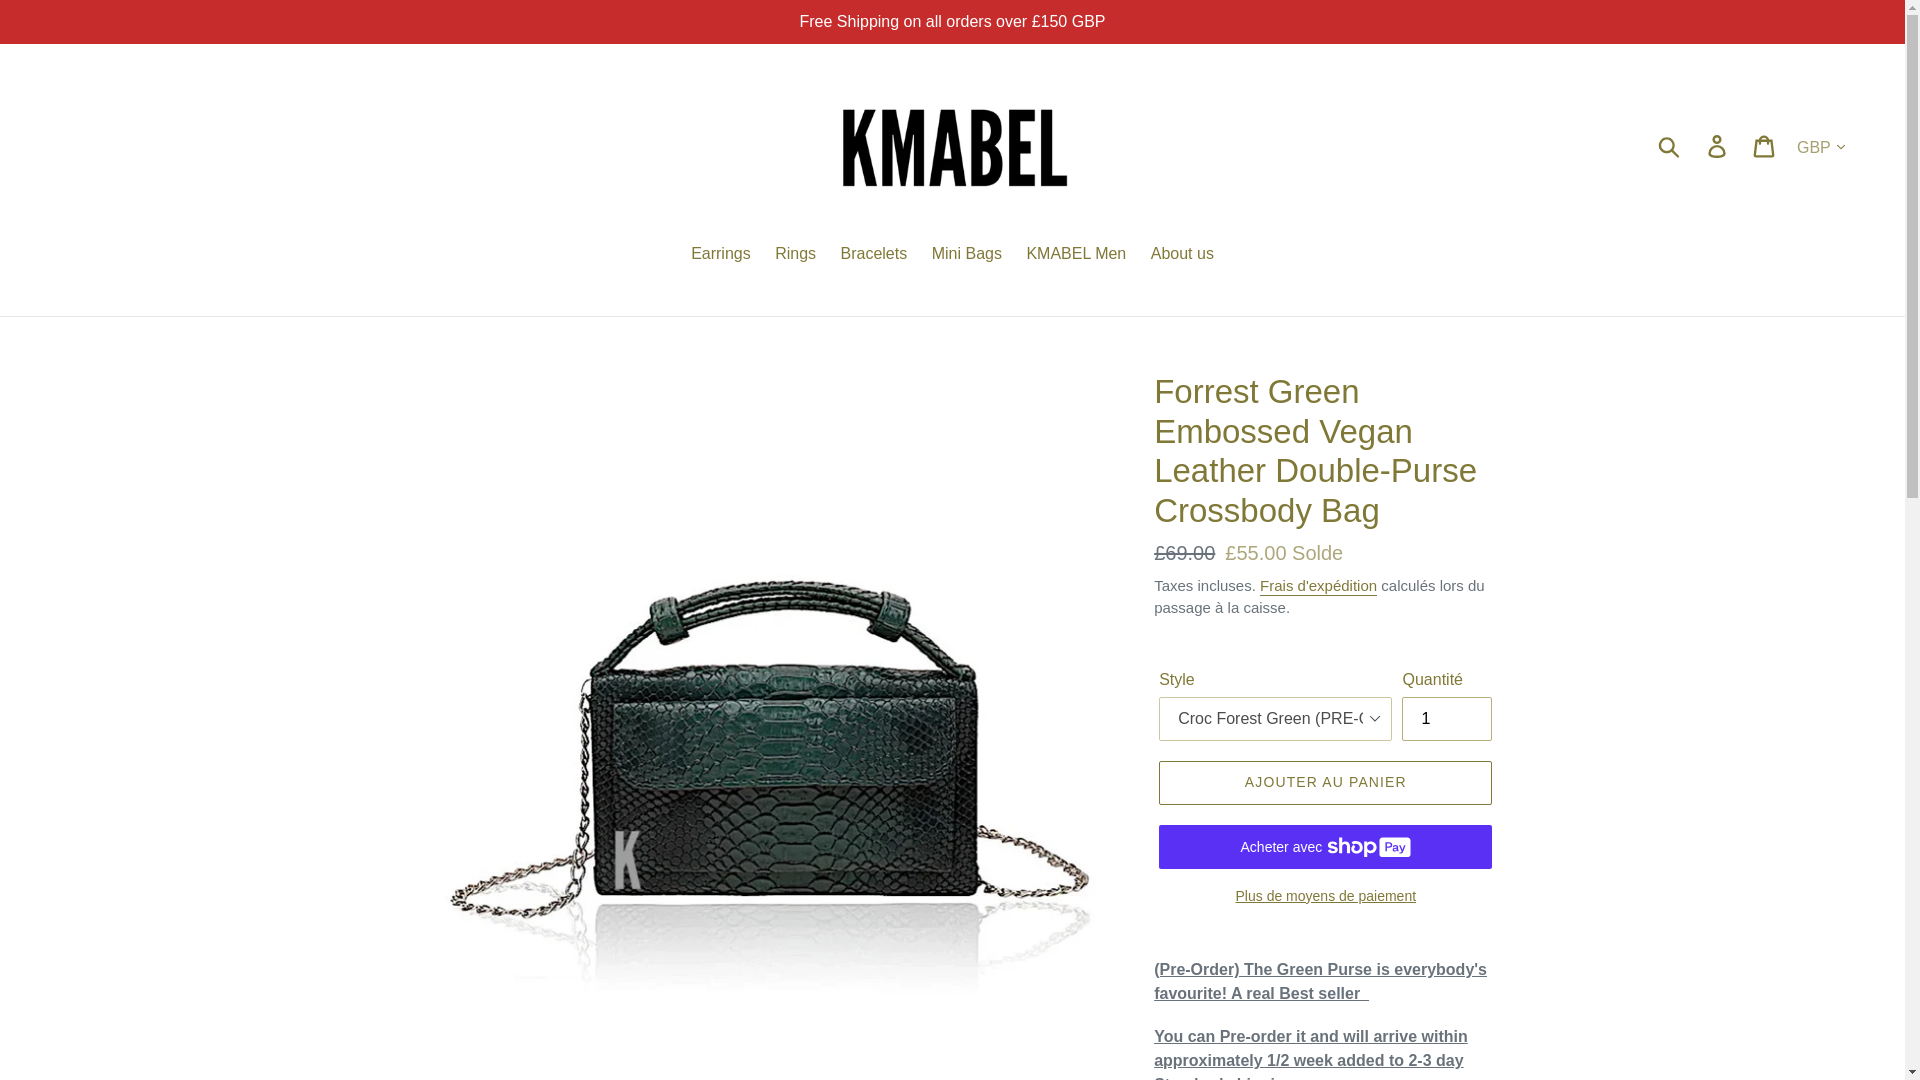 The width and height of the screenshot is (1920, 1080). Describe the element at coordinates (874, 254) in the screenshot. I see `Bracelets` at that location.